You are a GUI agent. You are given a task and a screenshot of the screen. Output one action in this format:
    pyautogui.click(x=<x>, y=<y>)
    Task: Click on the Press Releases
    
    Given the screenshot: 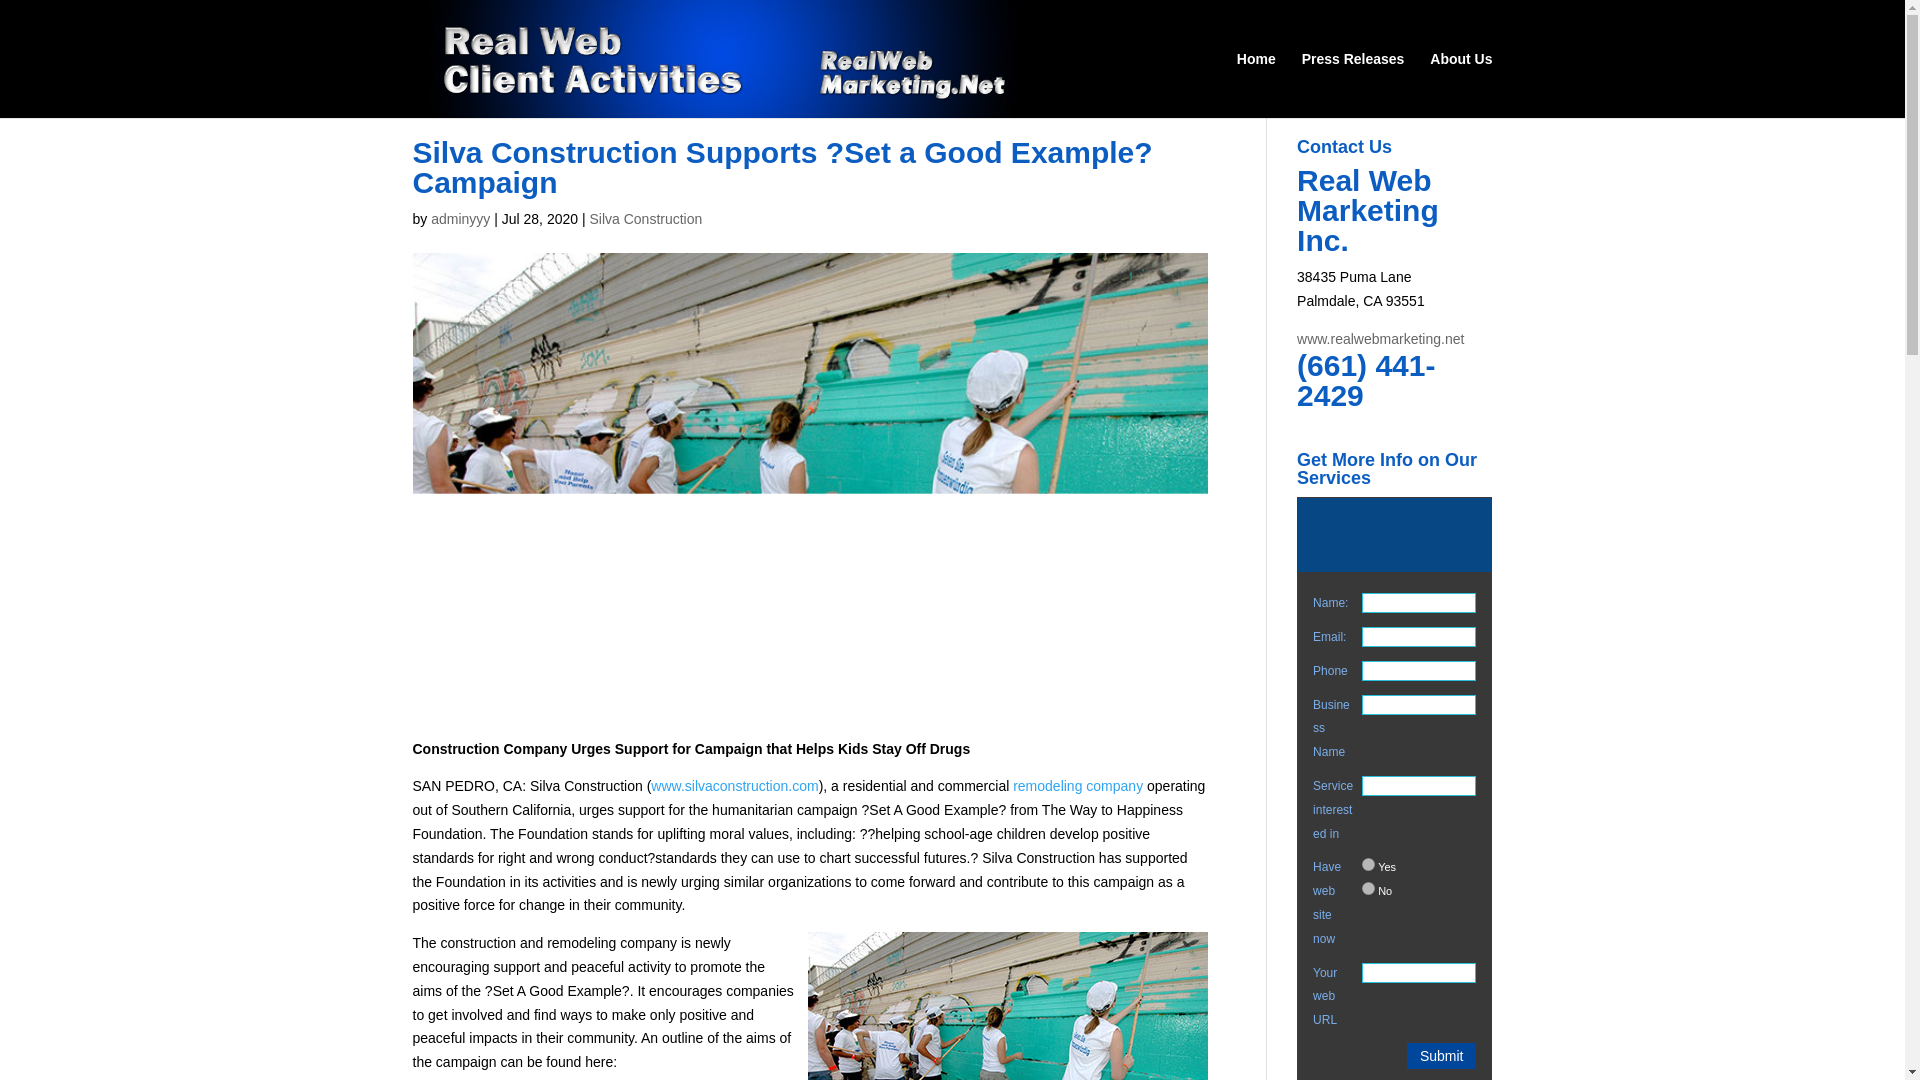 What is the action you would take?
    pyautogui.click(x=1353, y=84)
    